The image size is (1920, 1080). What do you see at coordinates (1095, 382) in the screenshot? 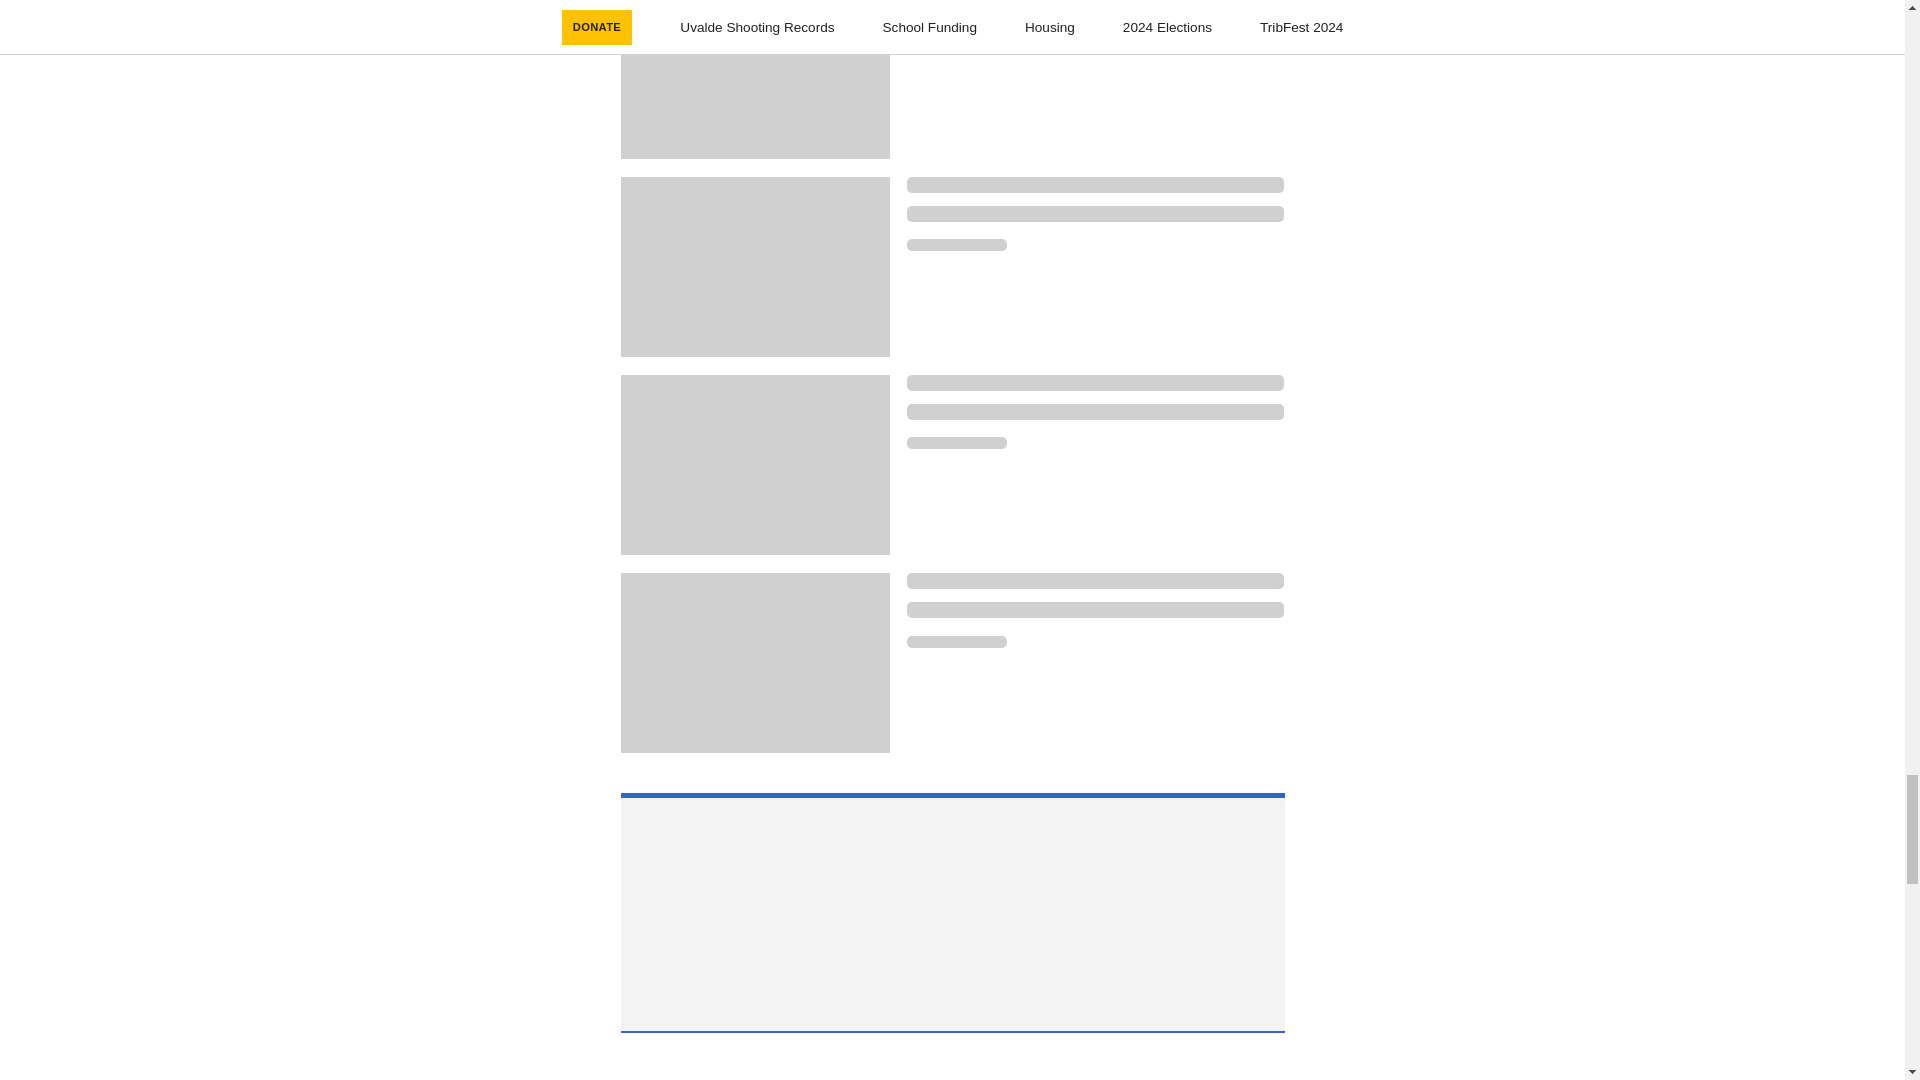
I see `Loading indicator` at bounding box center [1095, 382].